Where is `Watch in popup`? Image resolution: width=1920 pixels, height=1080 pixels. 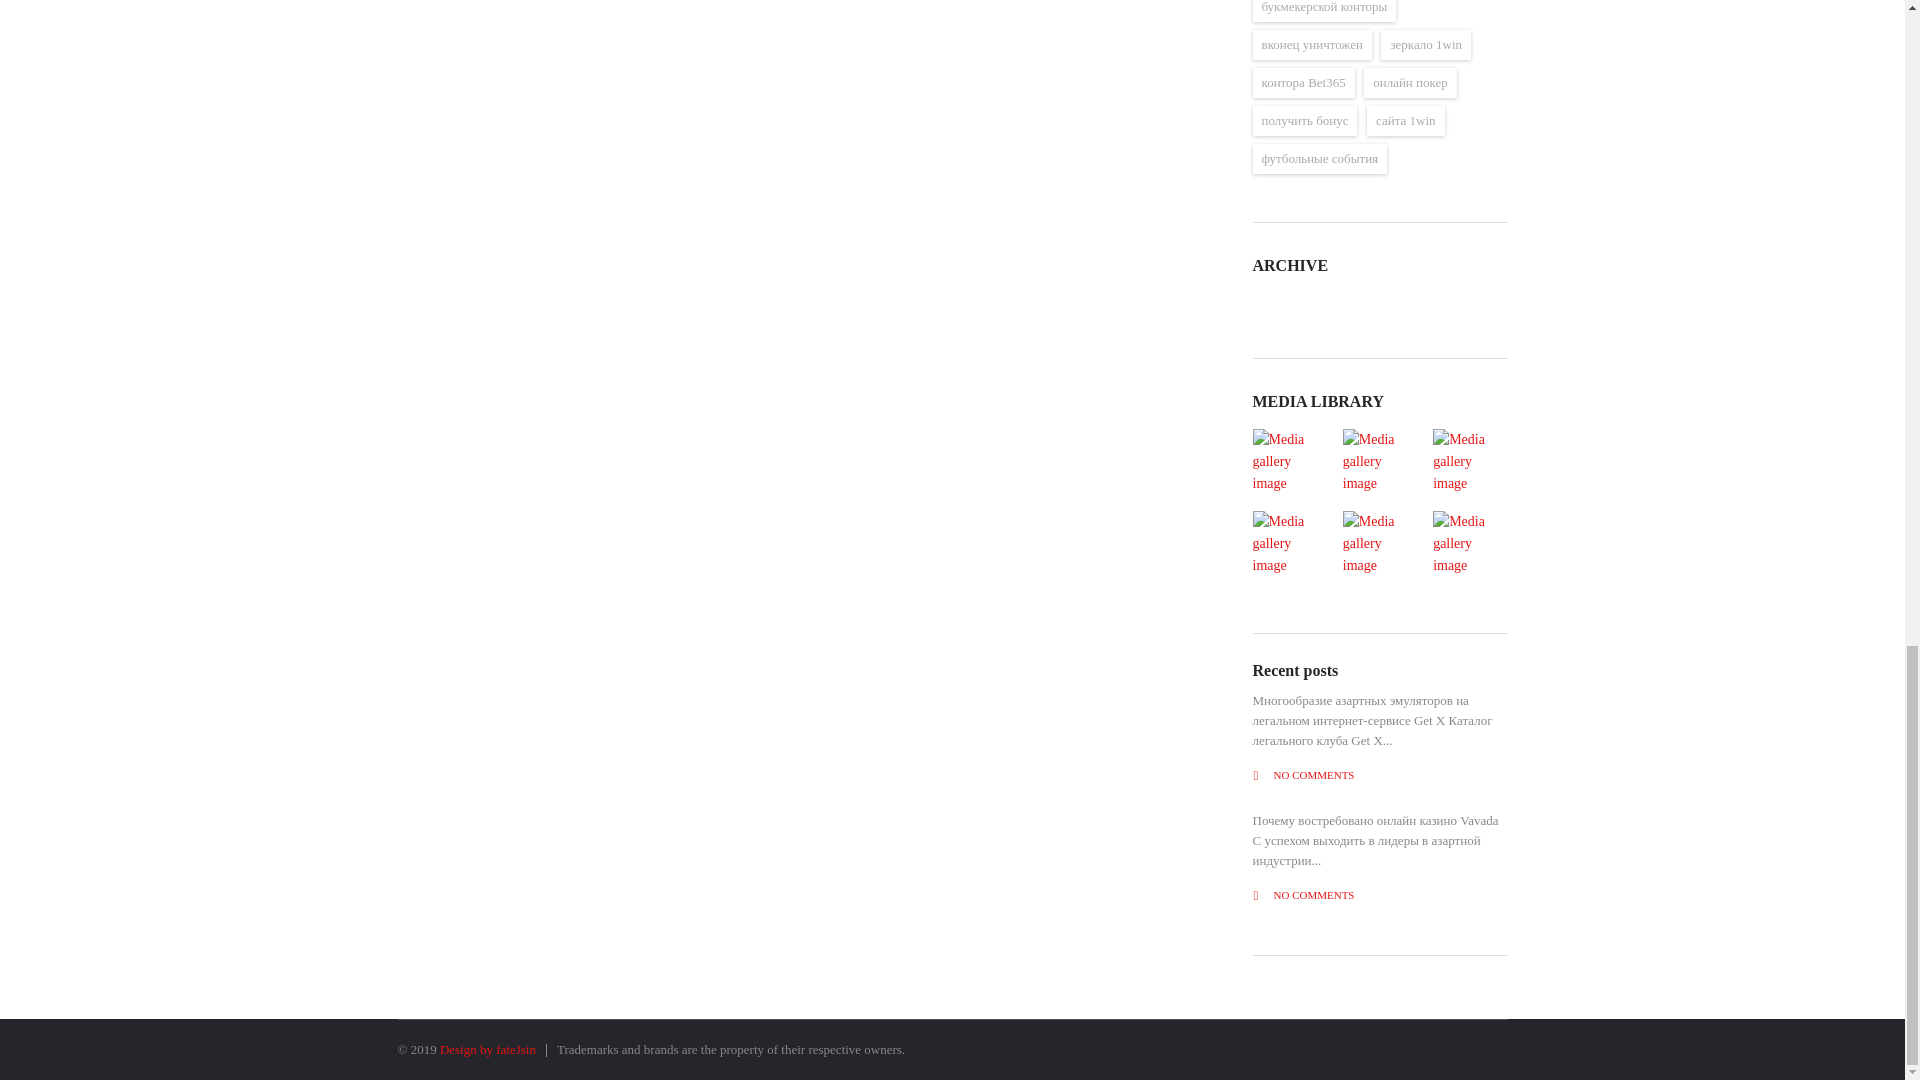 Watch in popup is located at coordinates (1469, 543).